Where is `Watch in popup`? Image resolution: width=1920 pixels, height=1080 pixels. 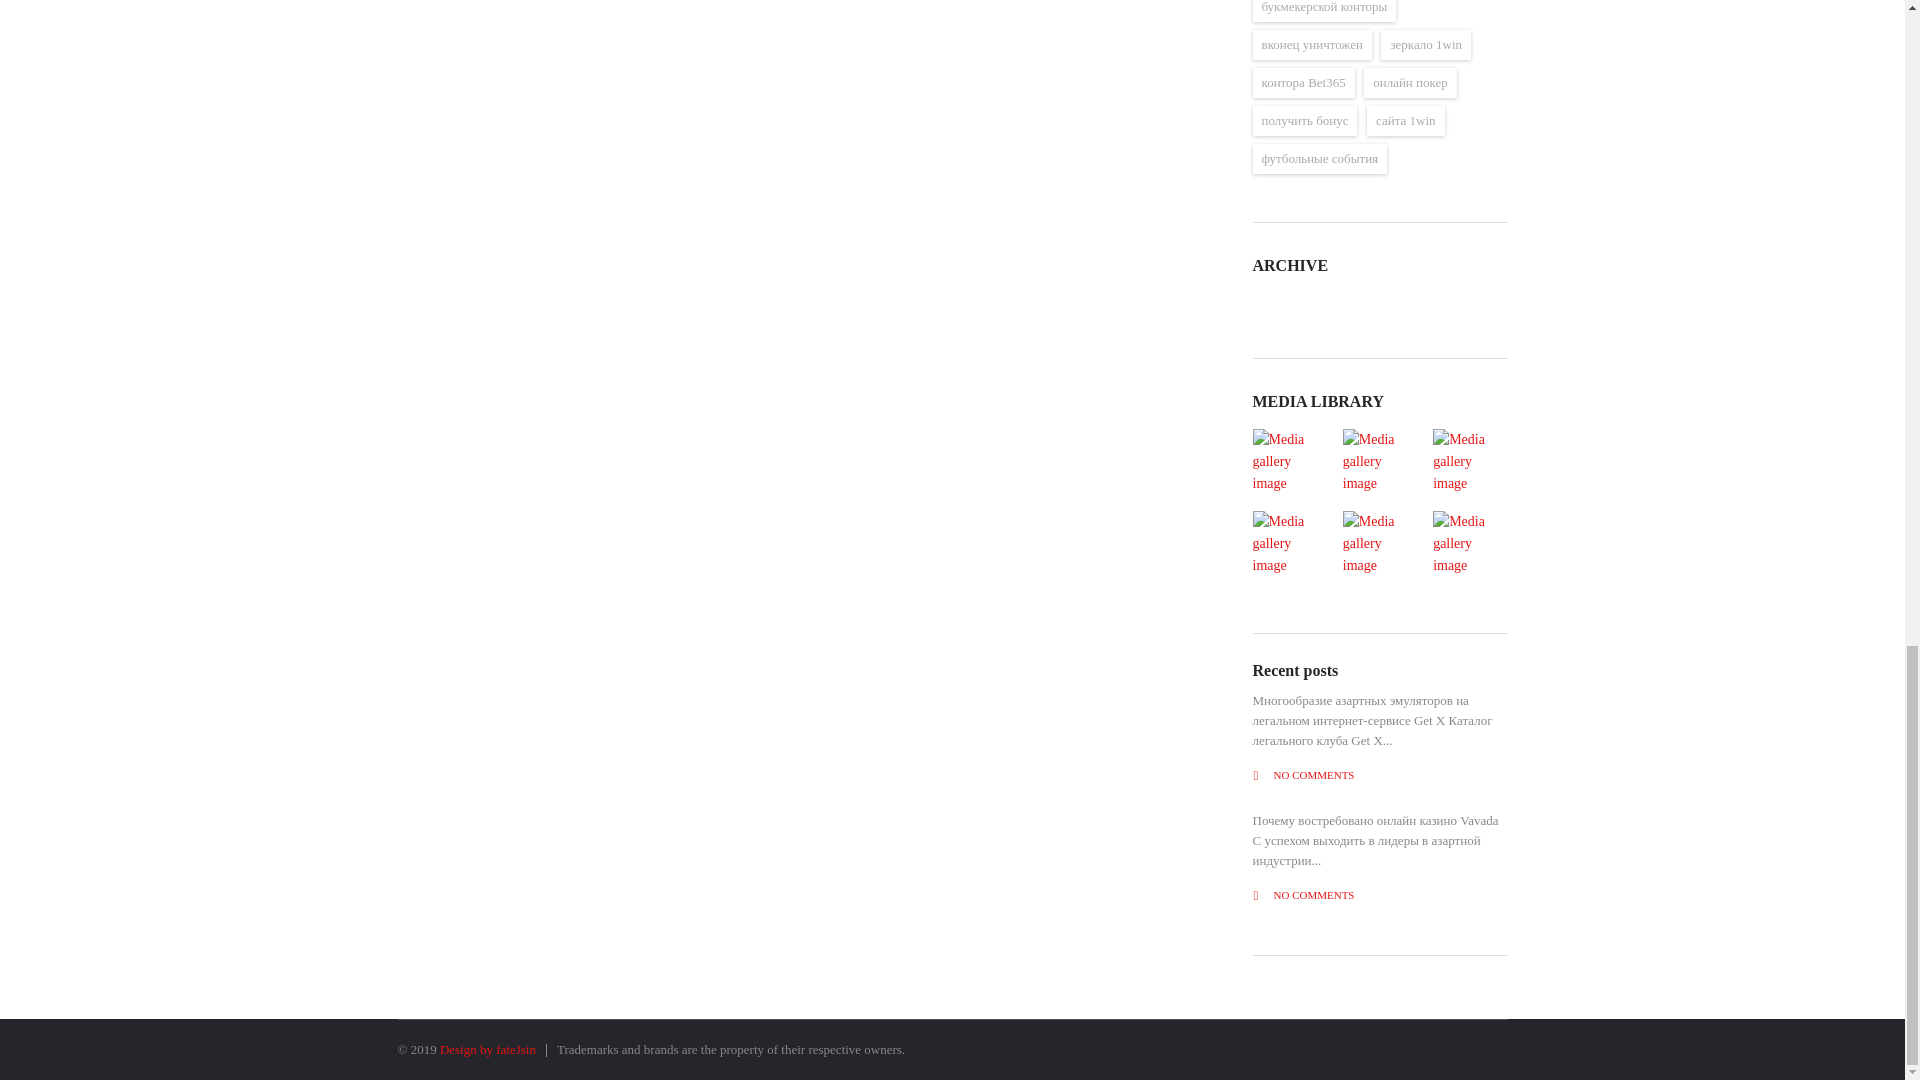 Watch in popup is located at coordinates (1469, 543).